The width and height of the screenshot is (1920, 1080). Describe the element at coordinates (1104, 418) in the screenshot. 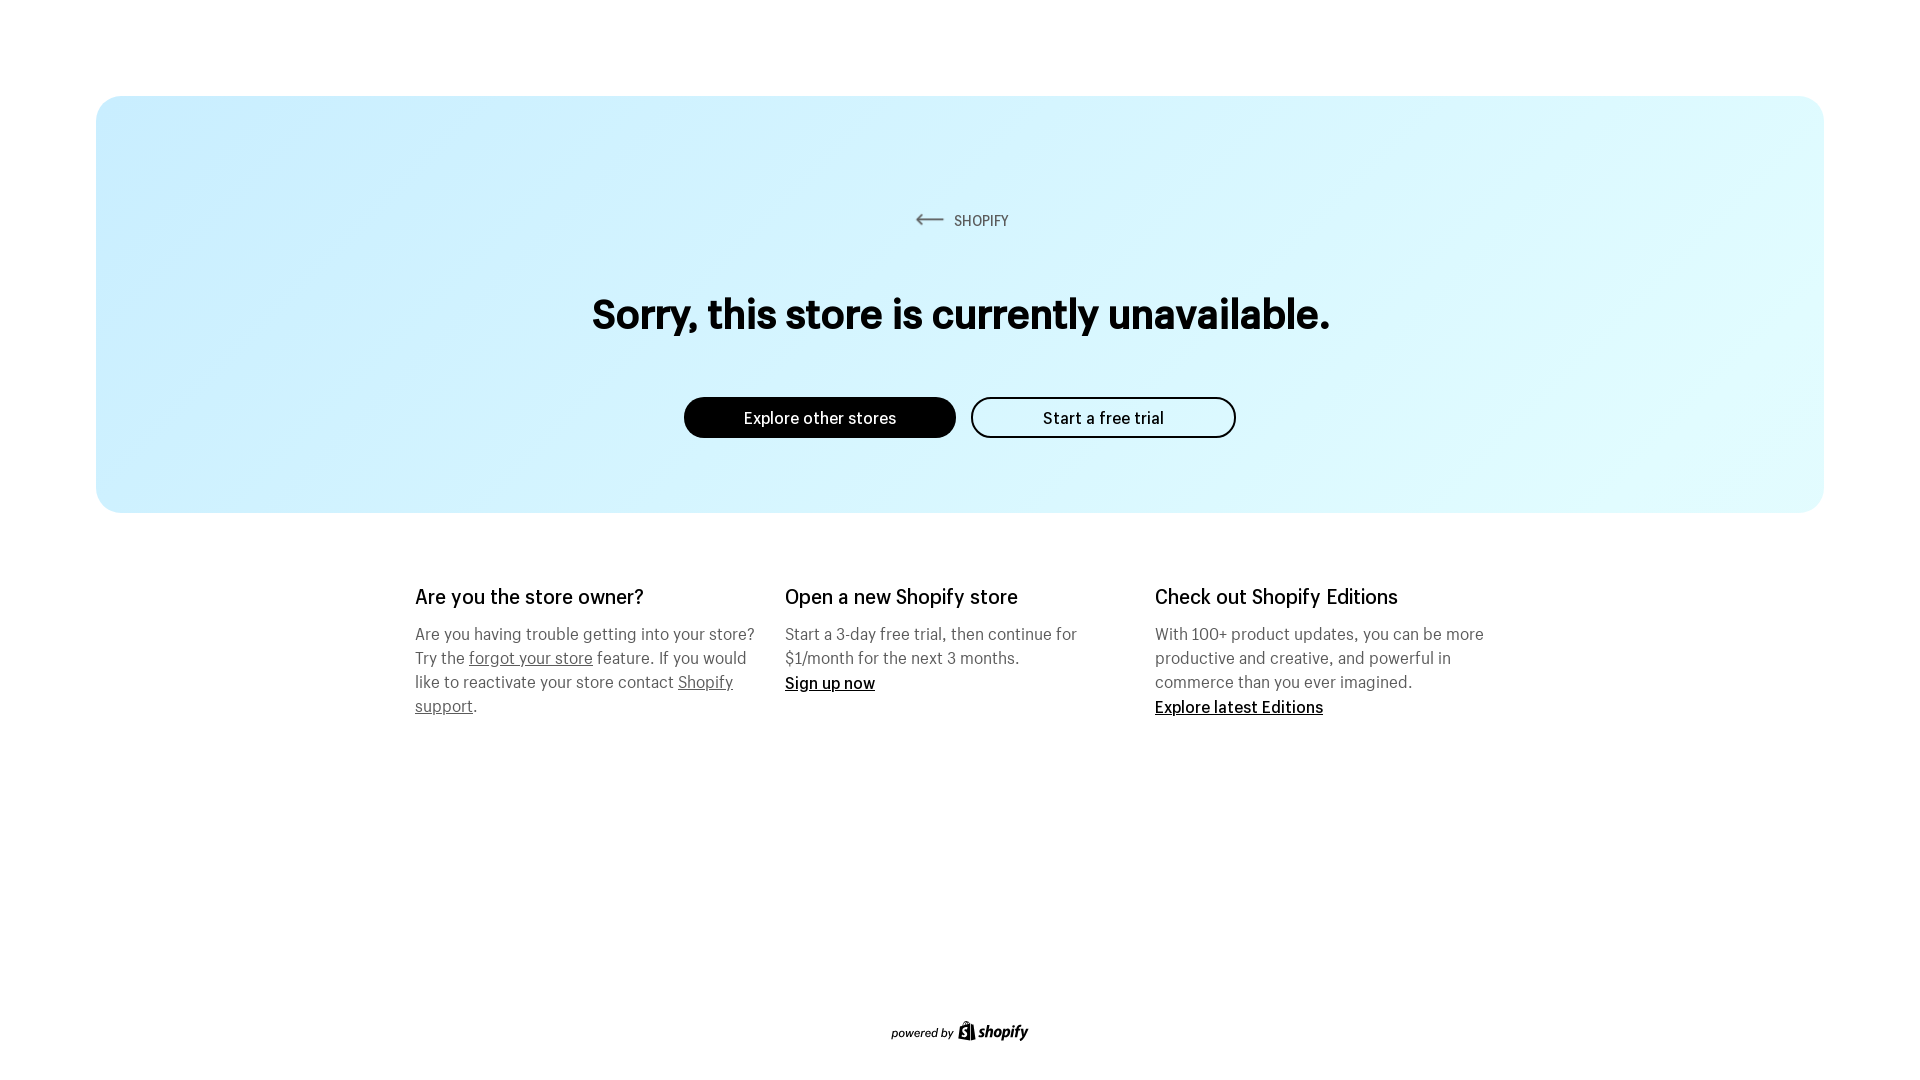

I see `Start a free trial` at that location.